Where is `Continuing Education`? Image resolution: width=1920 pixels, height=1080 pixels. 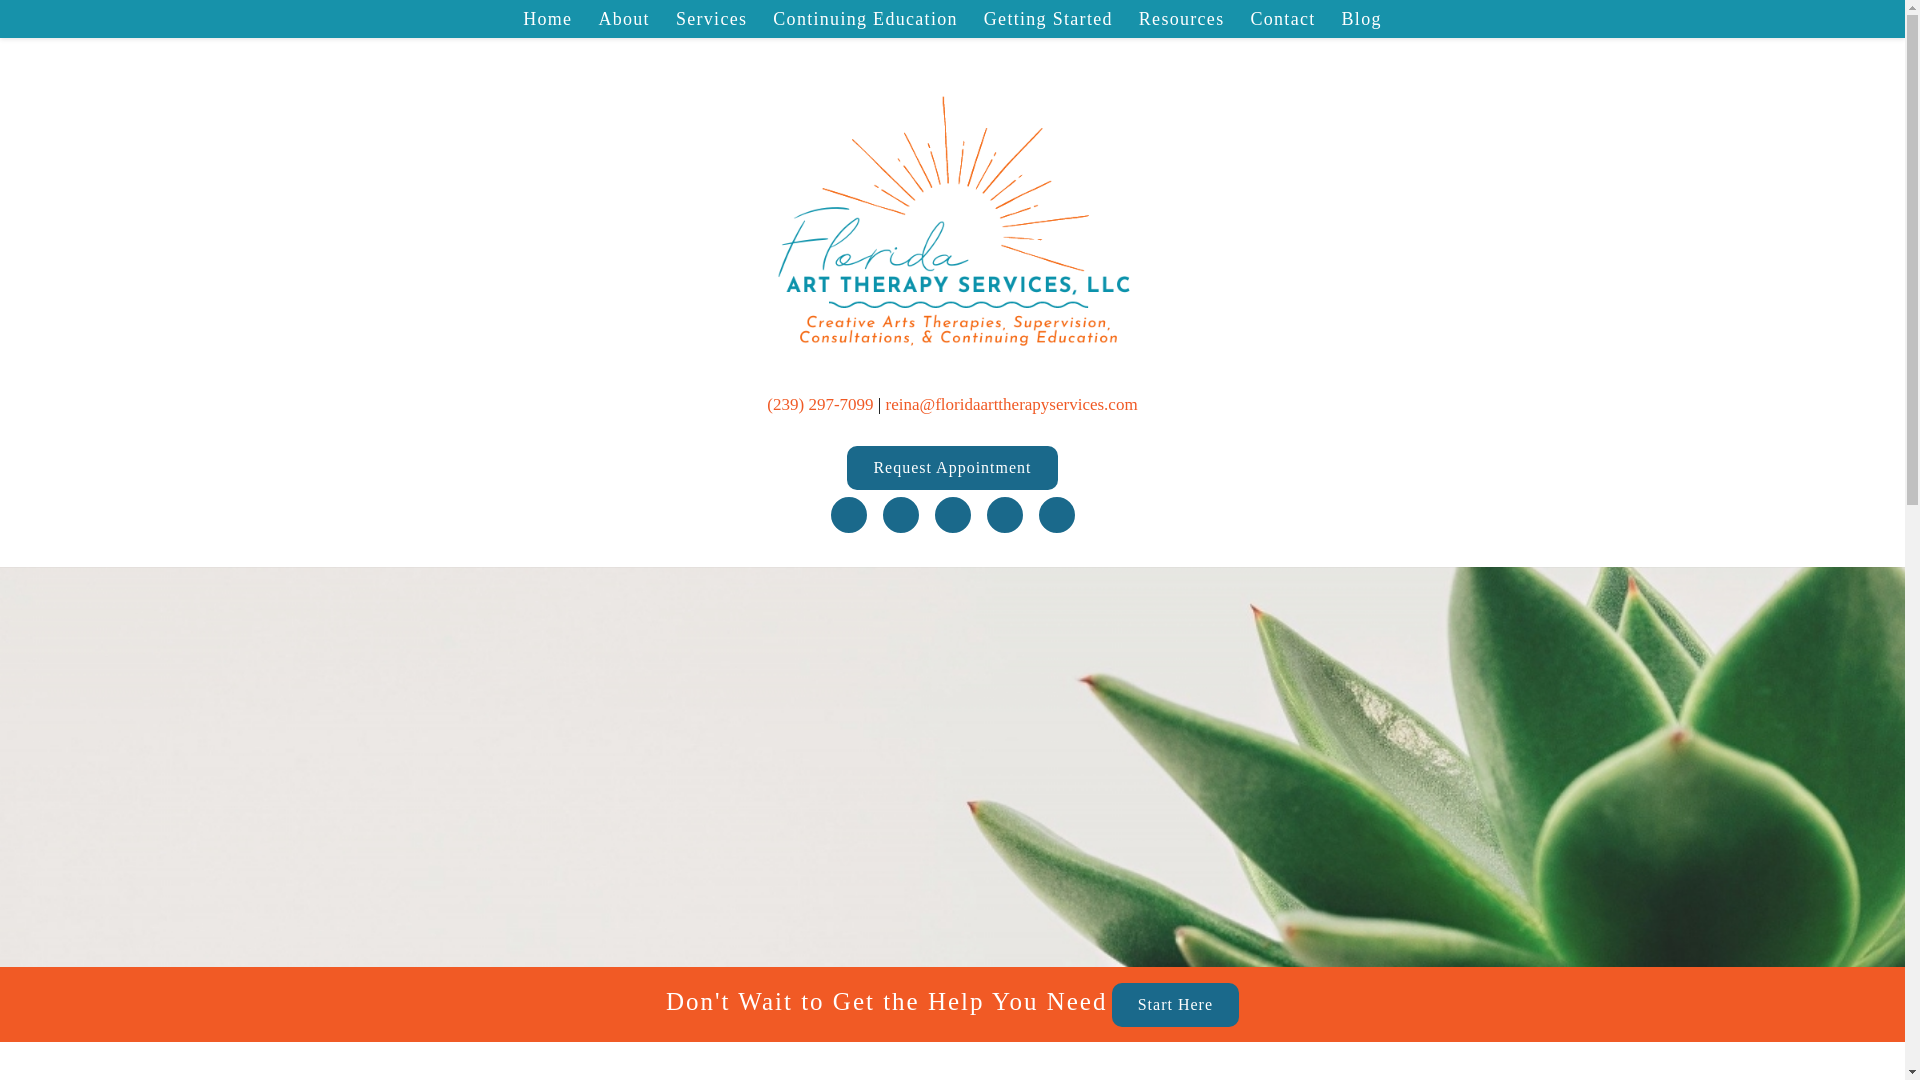 Continuing Education is located at coordinates (864, 18).